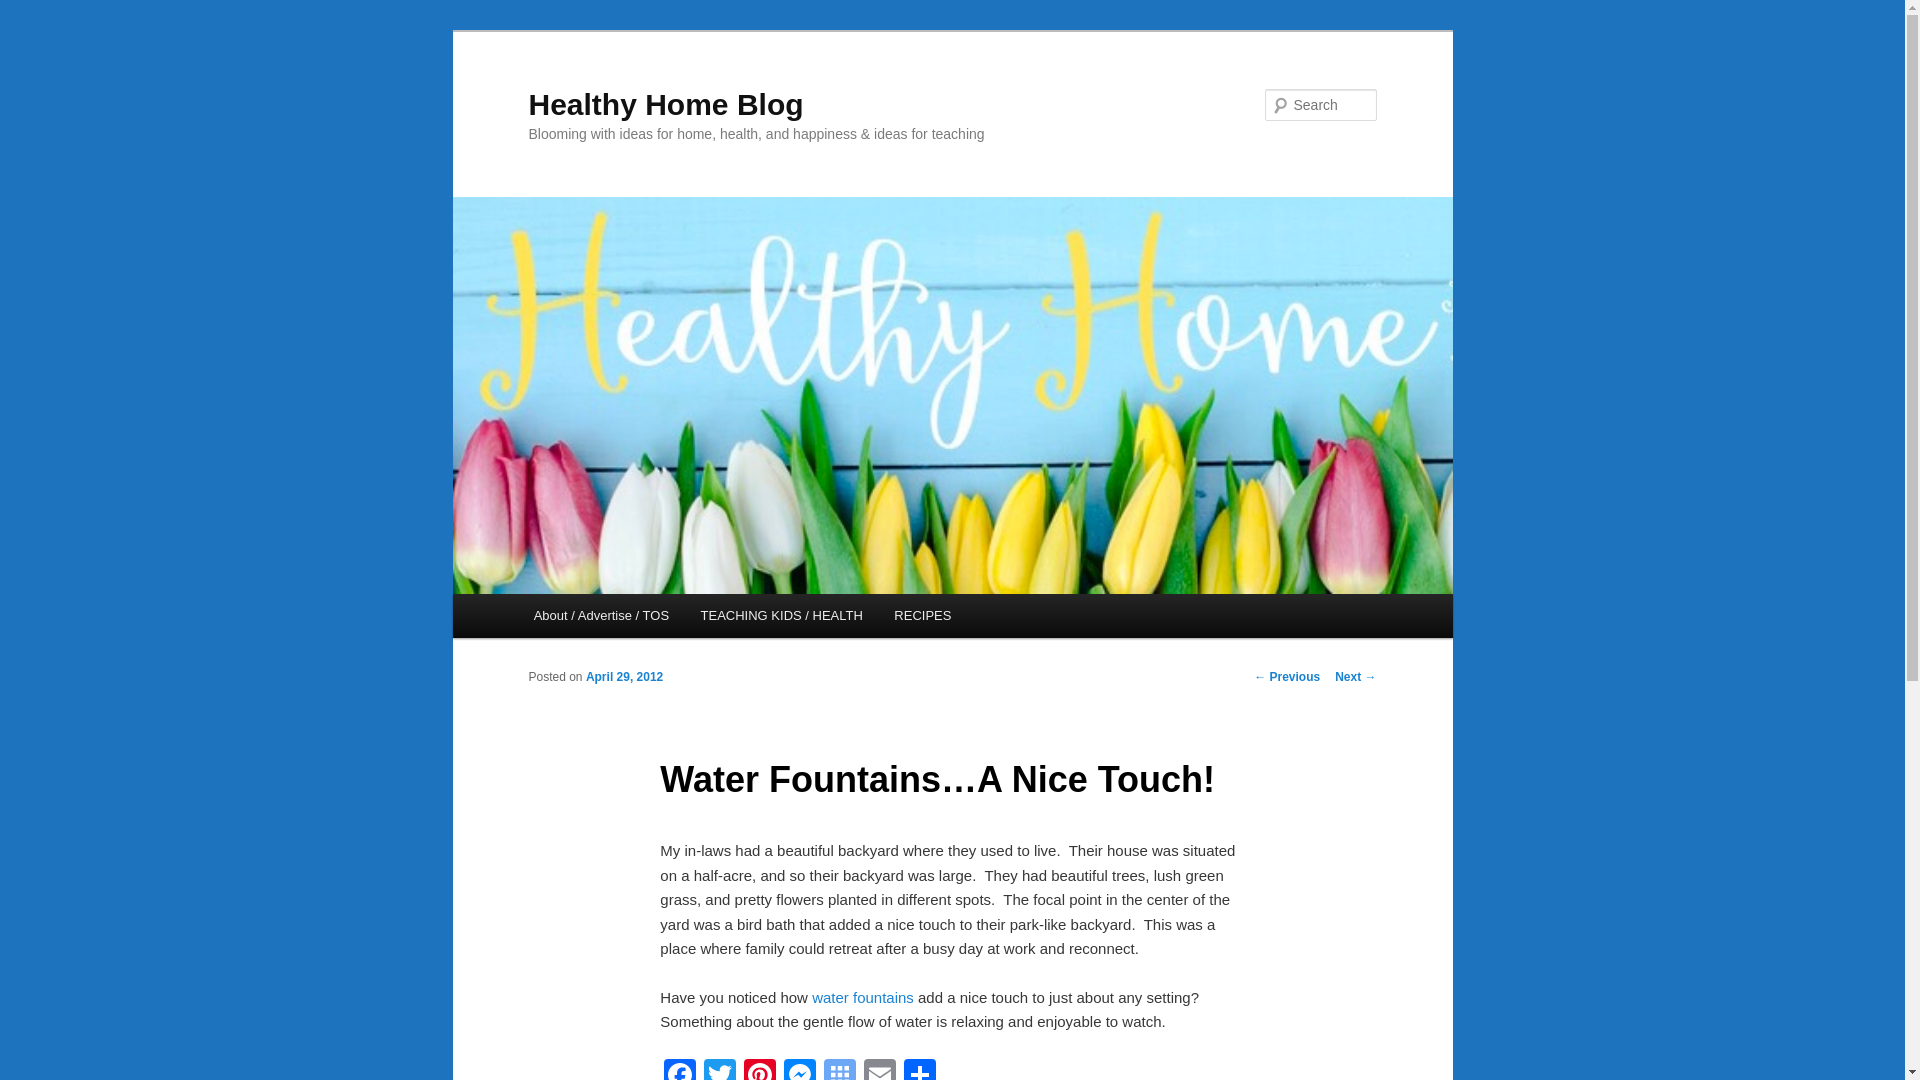  Describe the element at coordinates (799, 1070) in the screenshot. I see `Messenger` at that location.